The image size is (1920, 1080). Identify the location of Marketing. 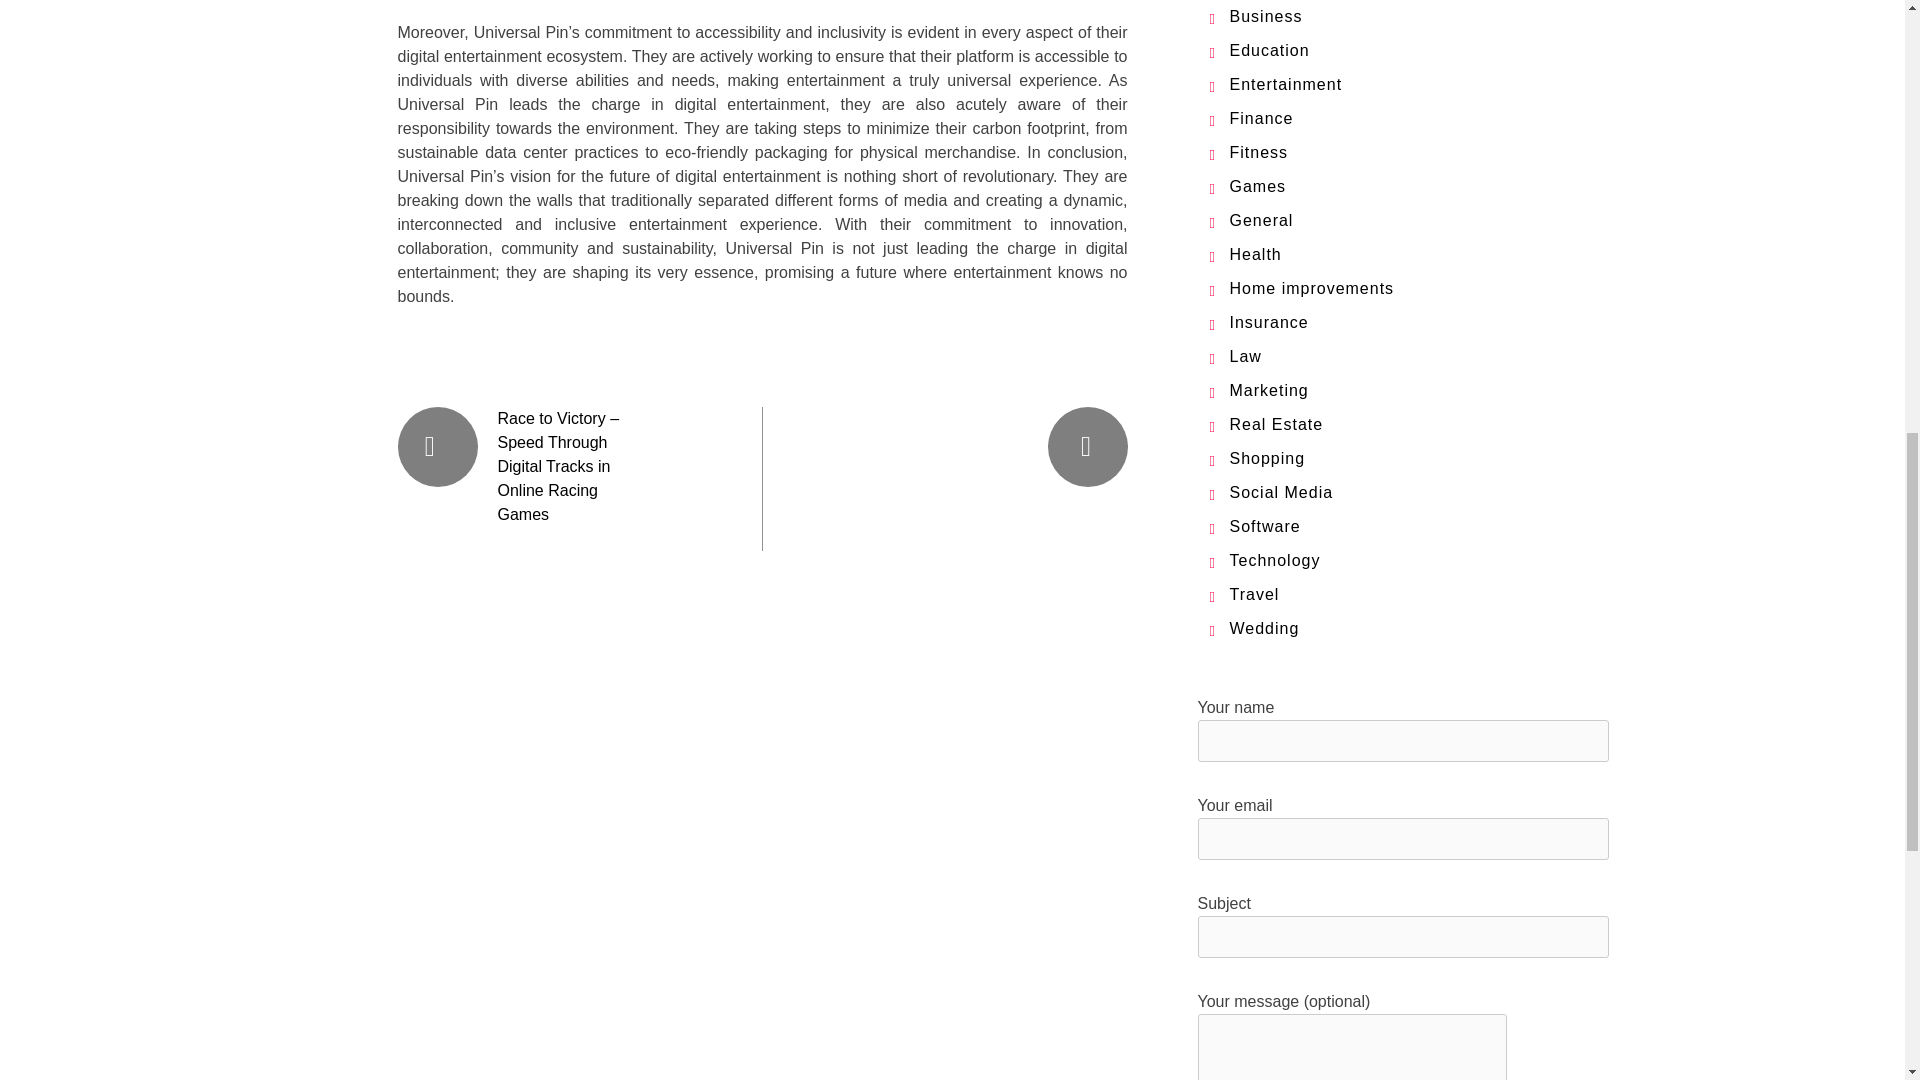
(1270, 390).